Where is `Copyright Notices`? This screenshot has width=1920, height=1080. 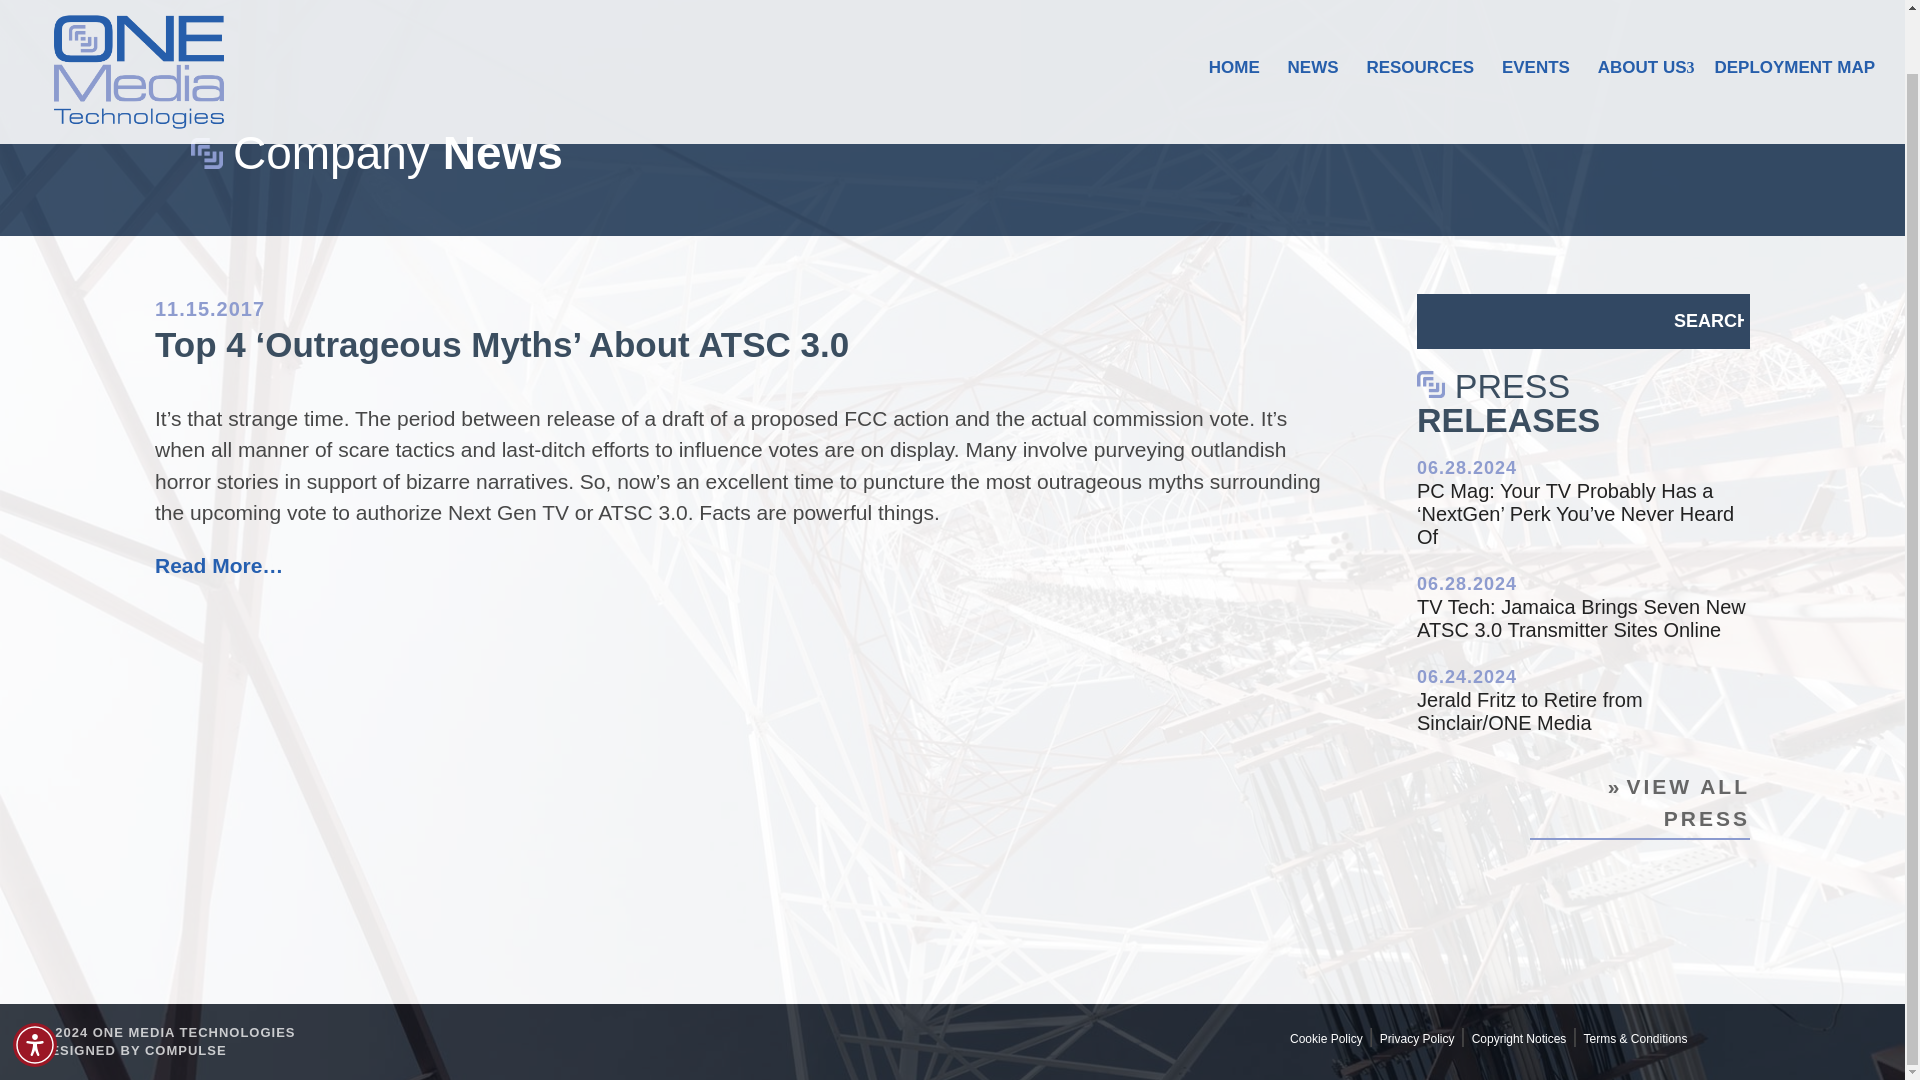 Copyright Notices is located at coordinates (1519, 1039).